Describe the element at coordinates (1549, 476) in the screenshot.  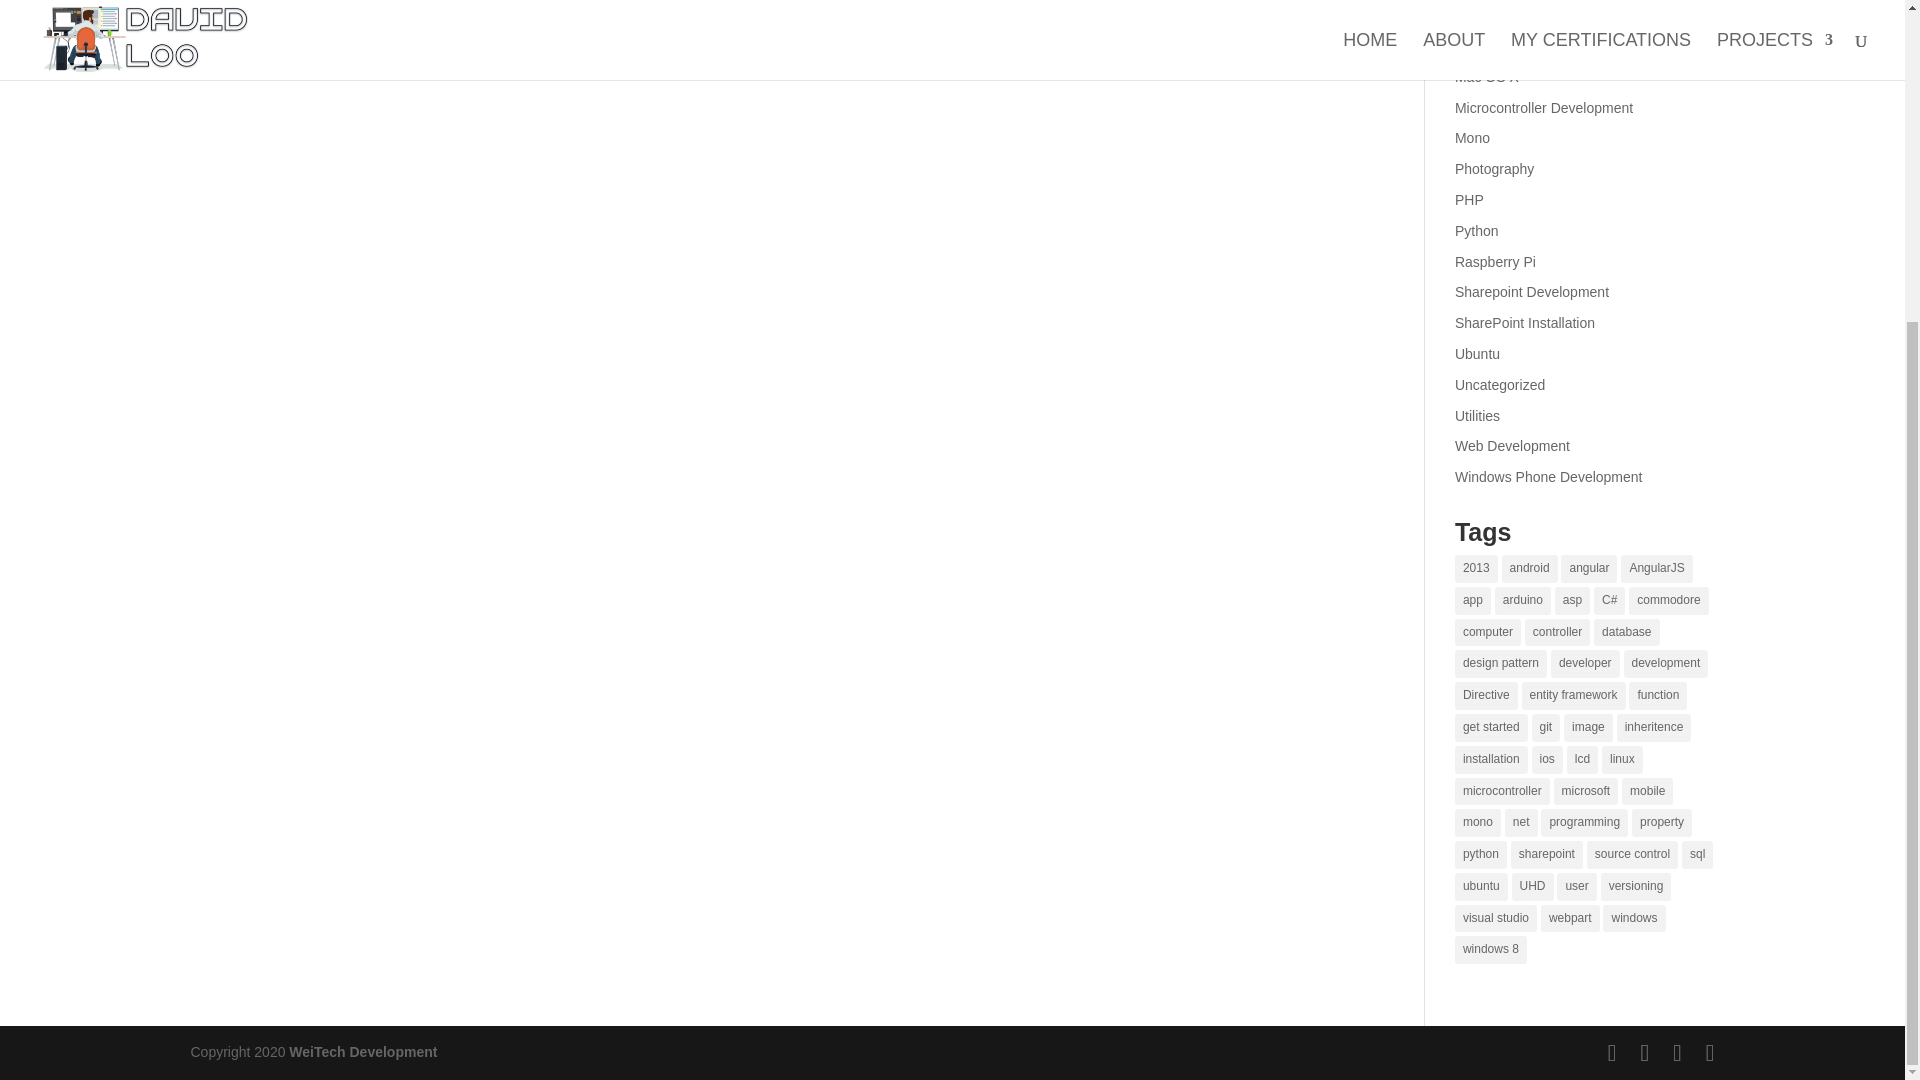
I see `Windows Phone Development` at that location.